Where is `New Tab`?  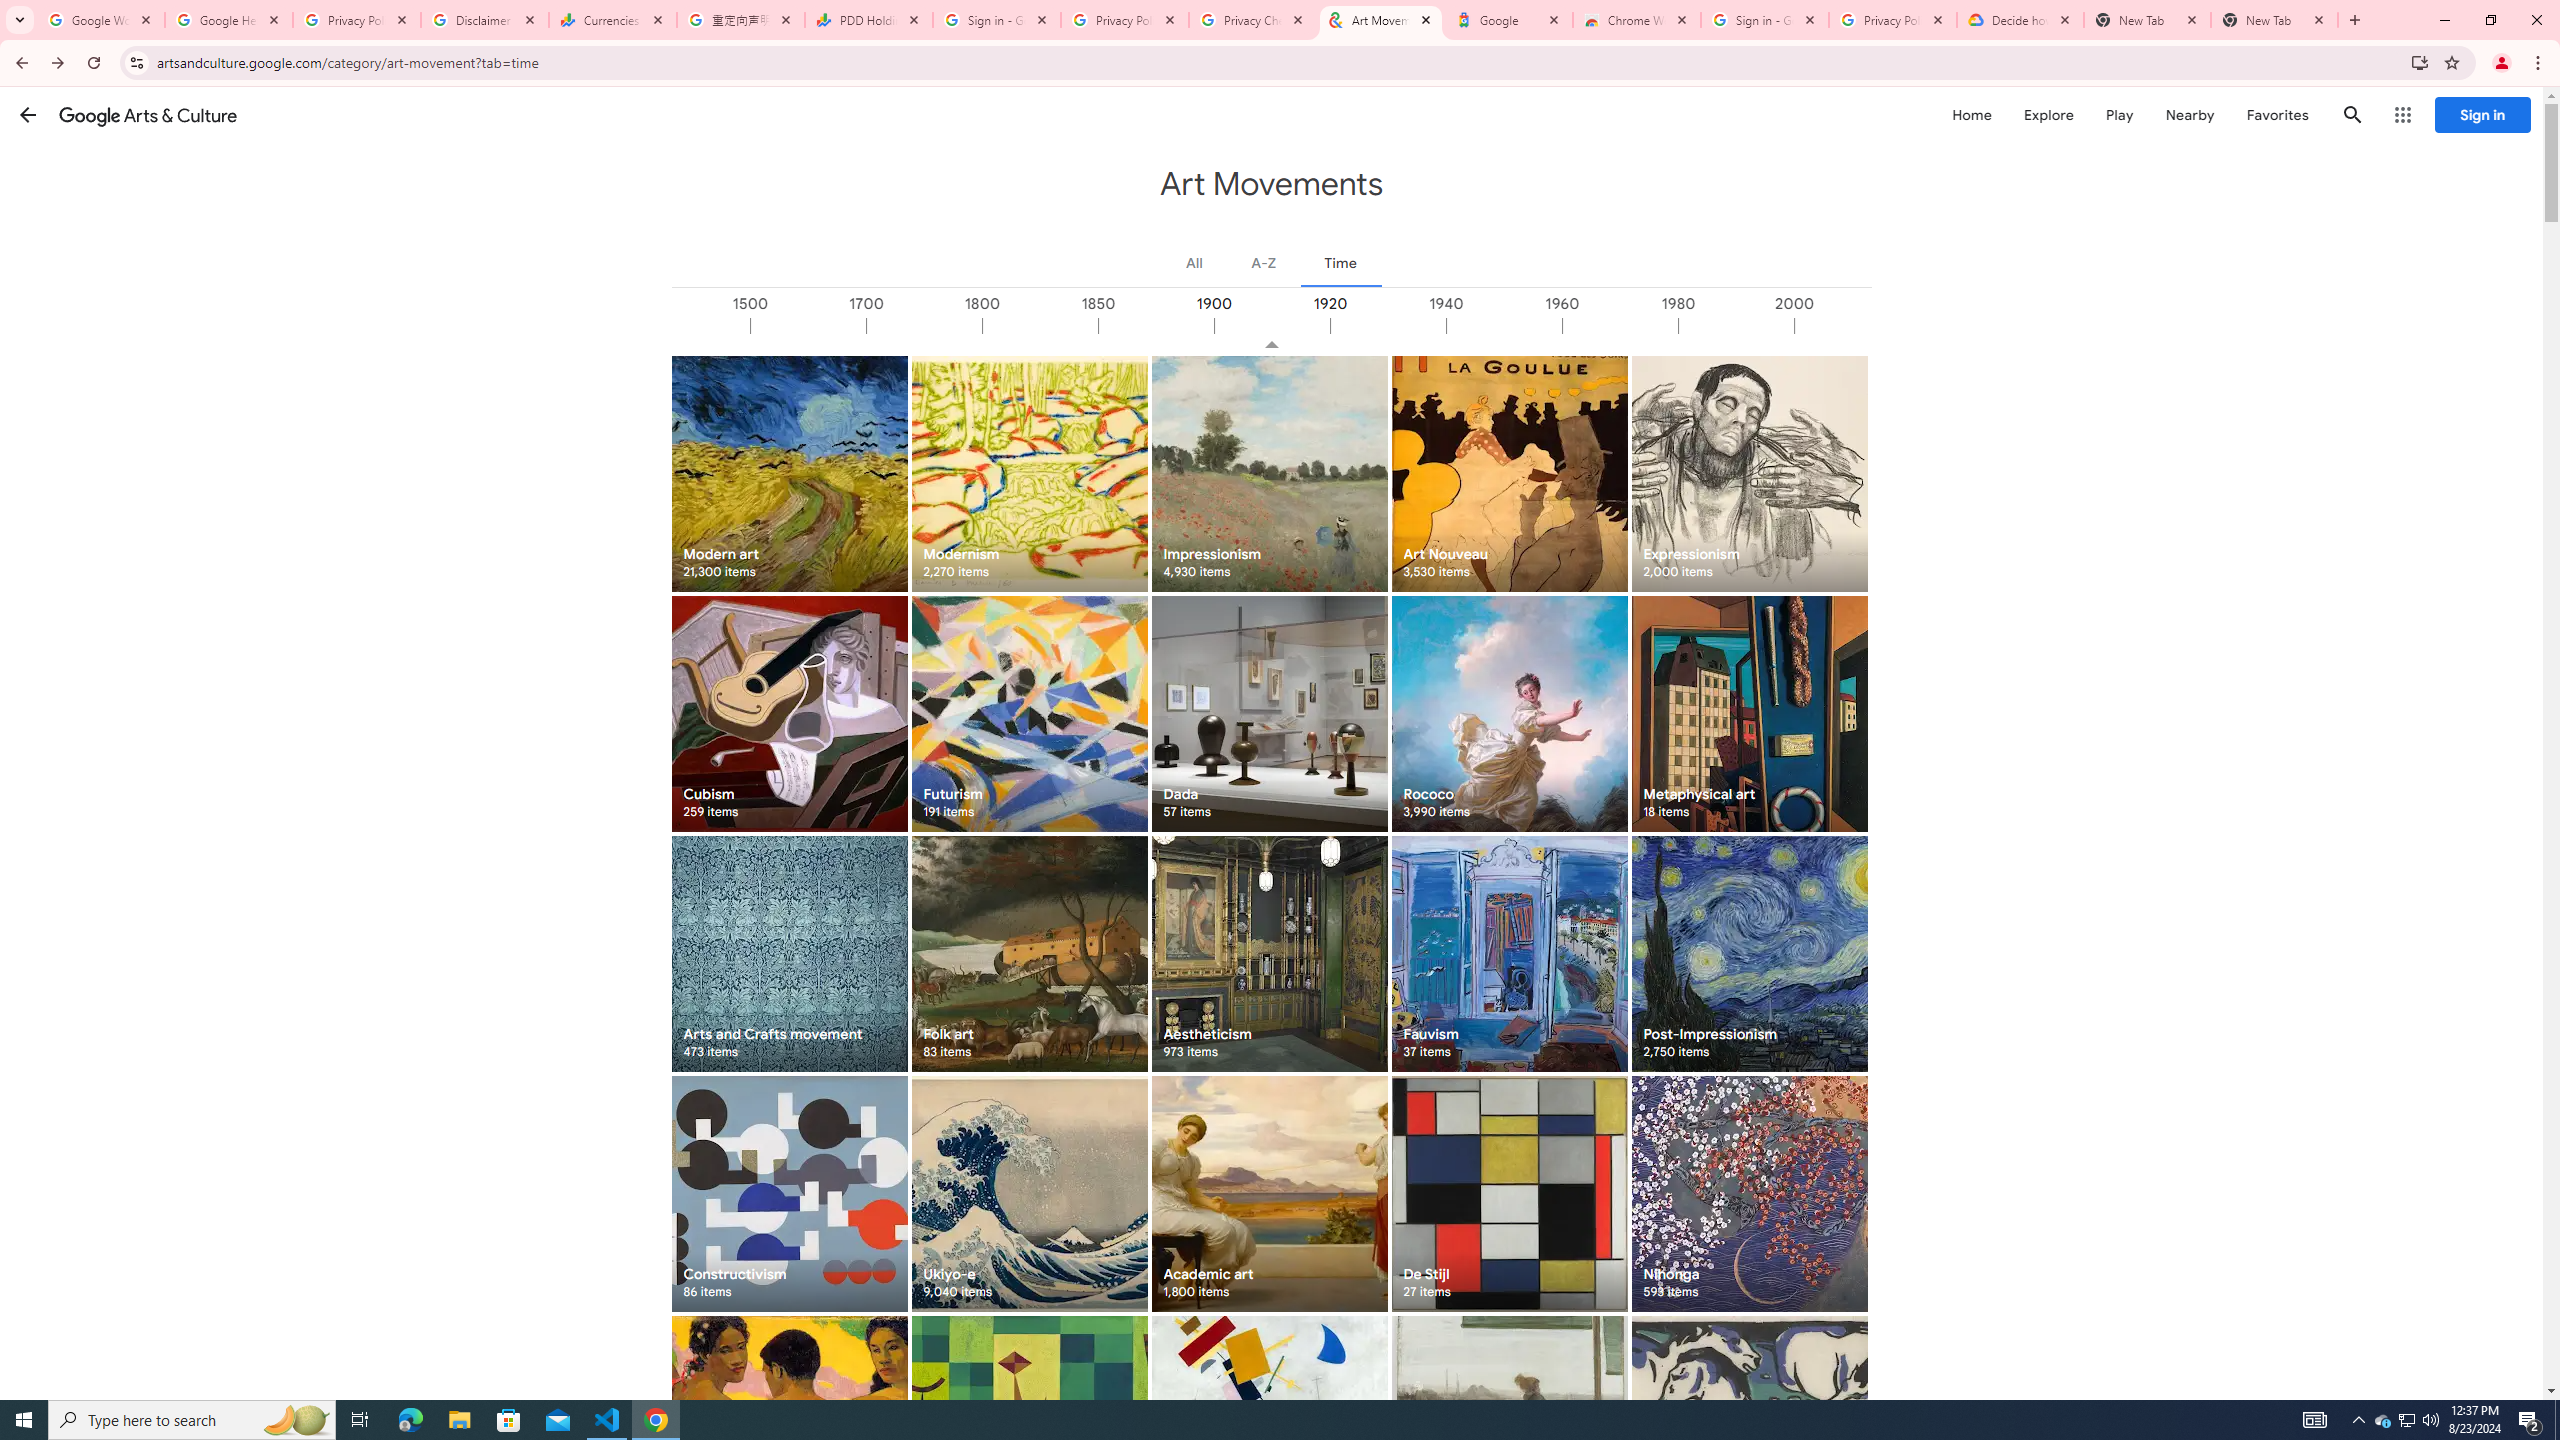 New Tab is located at coordinates (2274, 20).